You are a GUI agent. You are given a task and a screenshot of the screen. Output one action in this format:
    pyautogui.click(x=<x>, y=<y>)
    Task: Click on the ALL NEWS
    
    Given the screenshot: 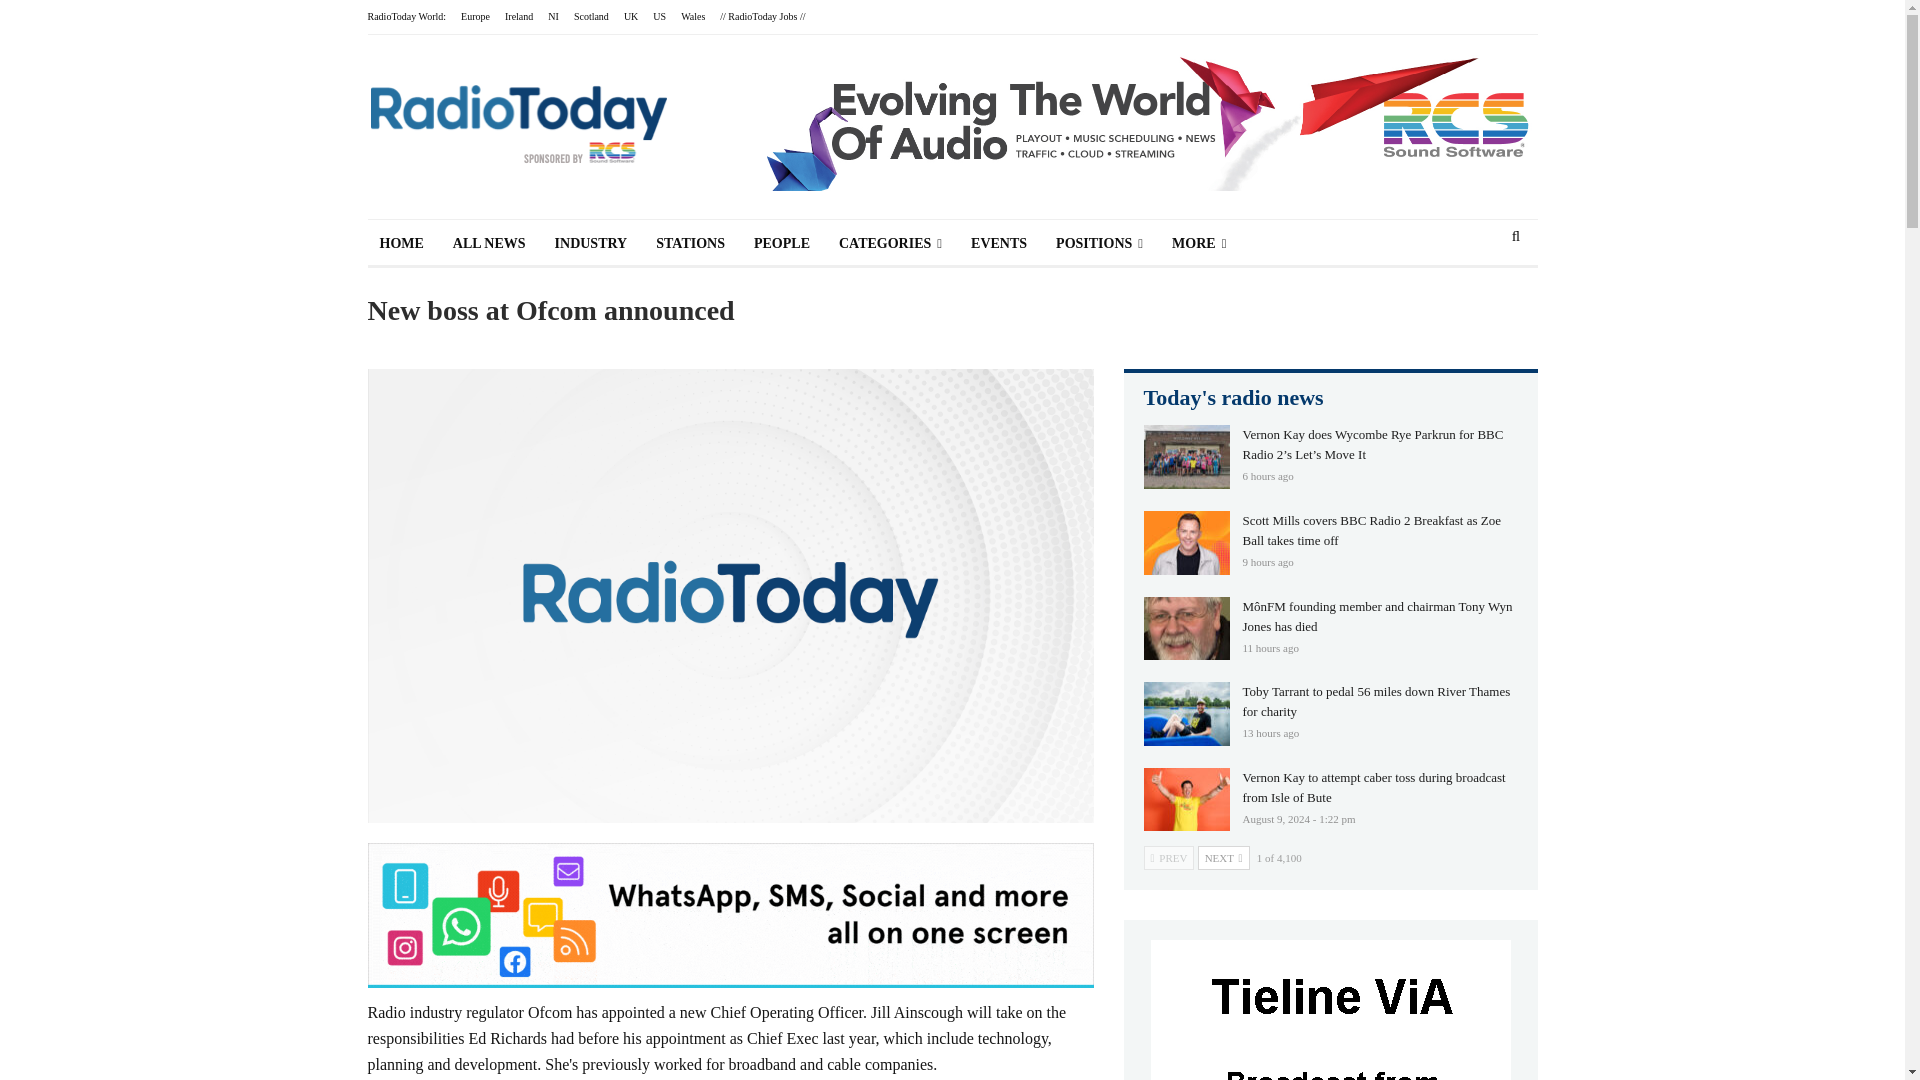 What is the action you would take?
    pyautogui.click(x=489, y=244)
    